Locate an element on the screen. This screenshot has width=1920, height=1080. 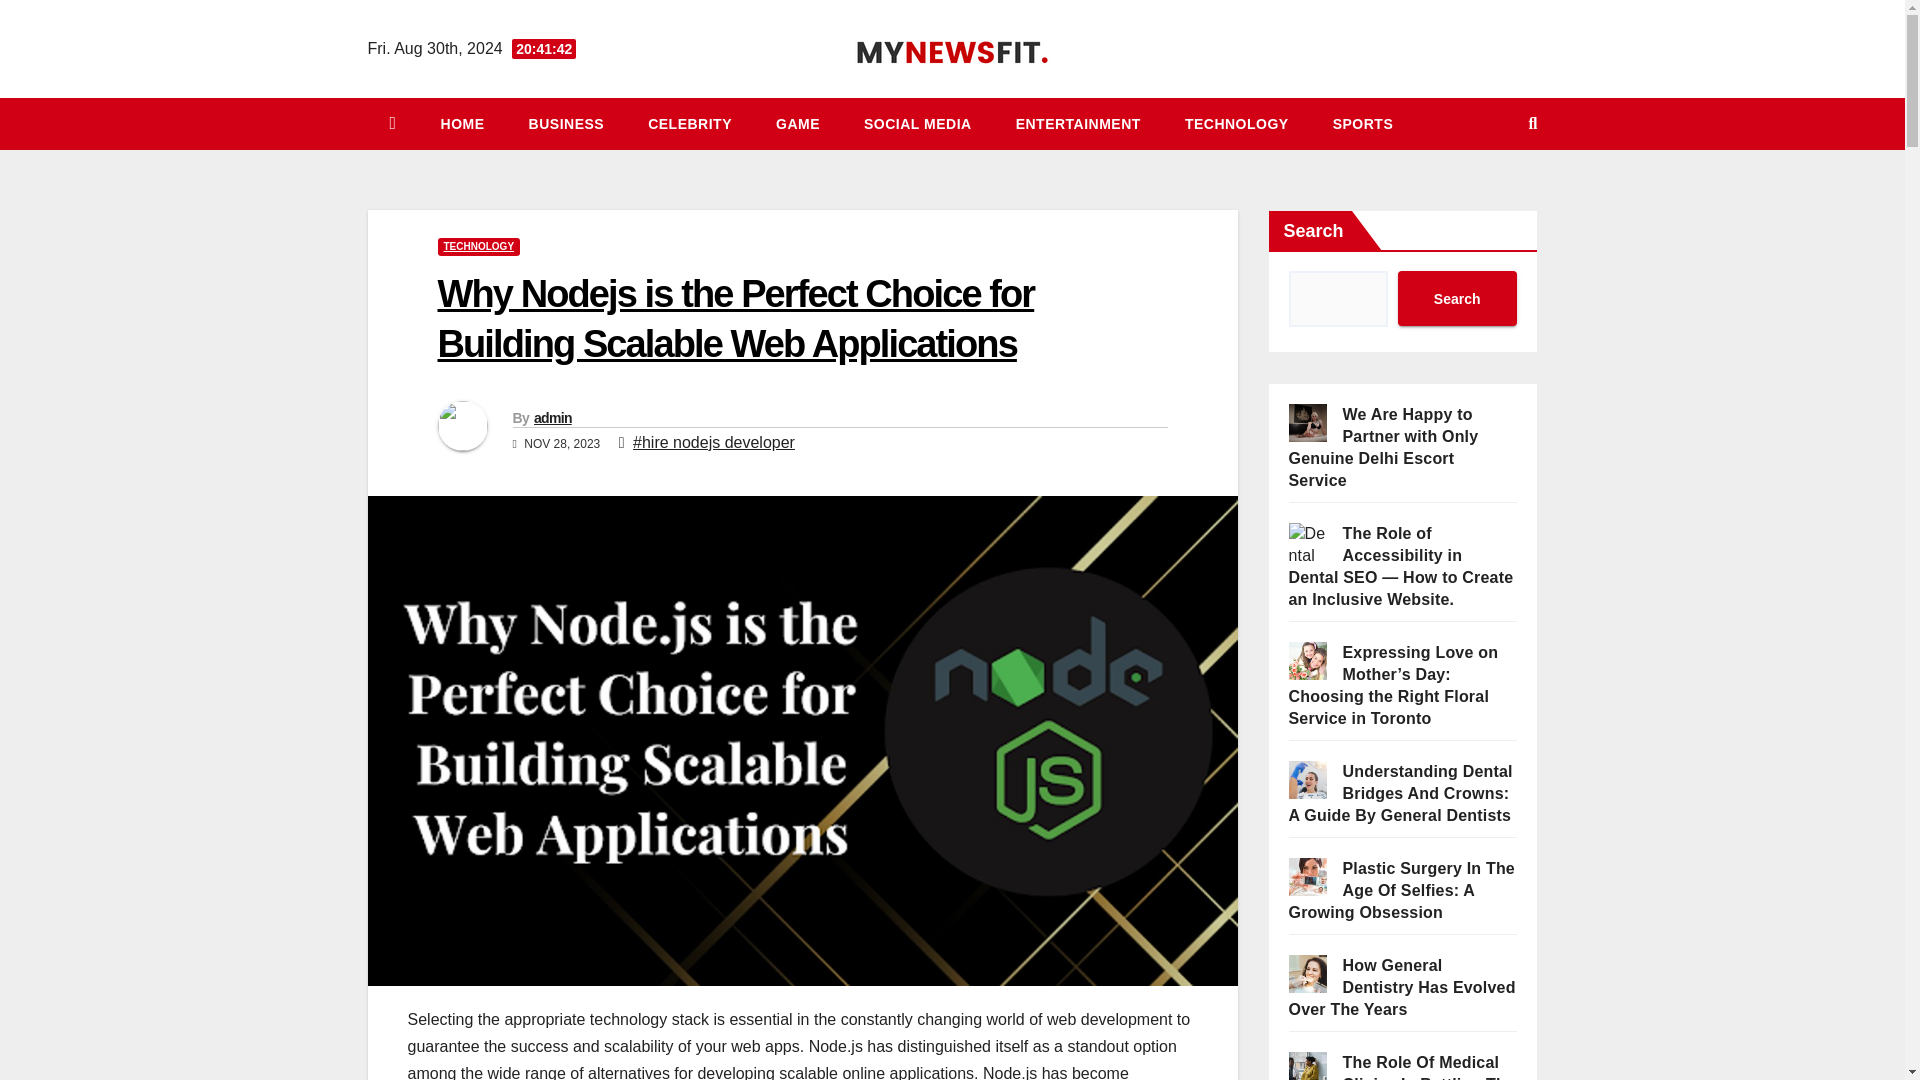
Game is located at coordinates (798, 124).